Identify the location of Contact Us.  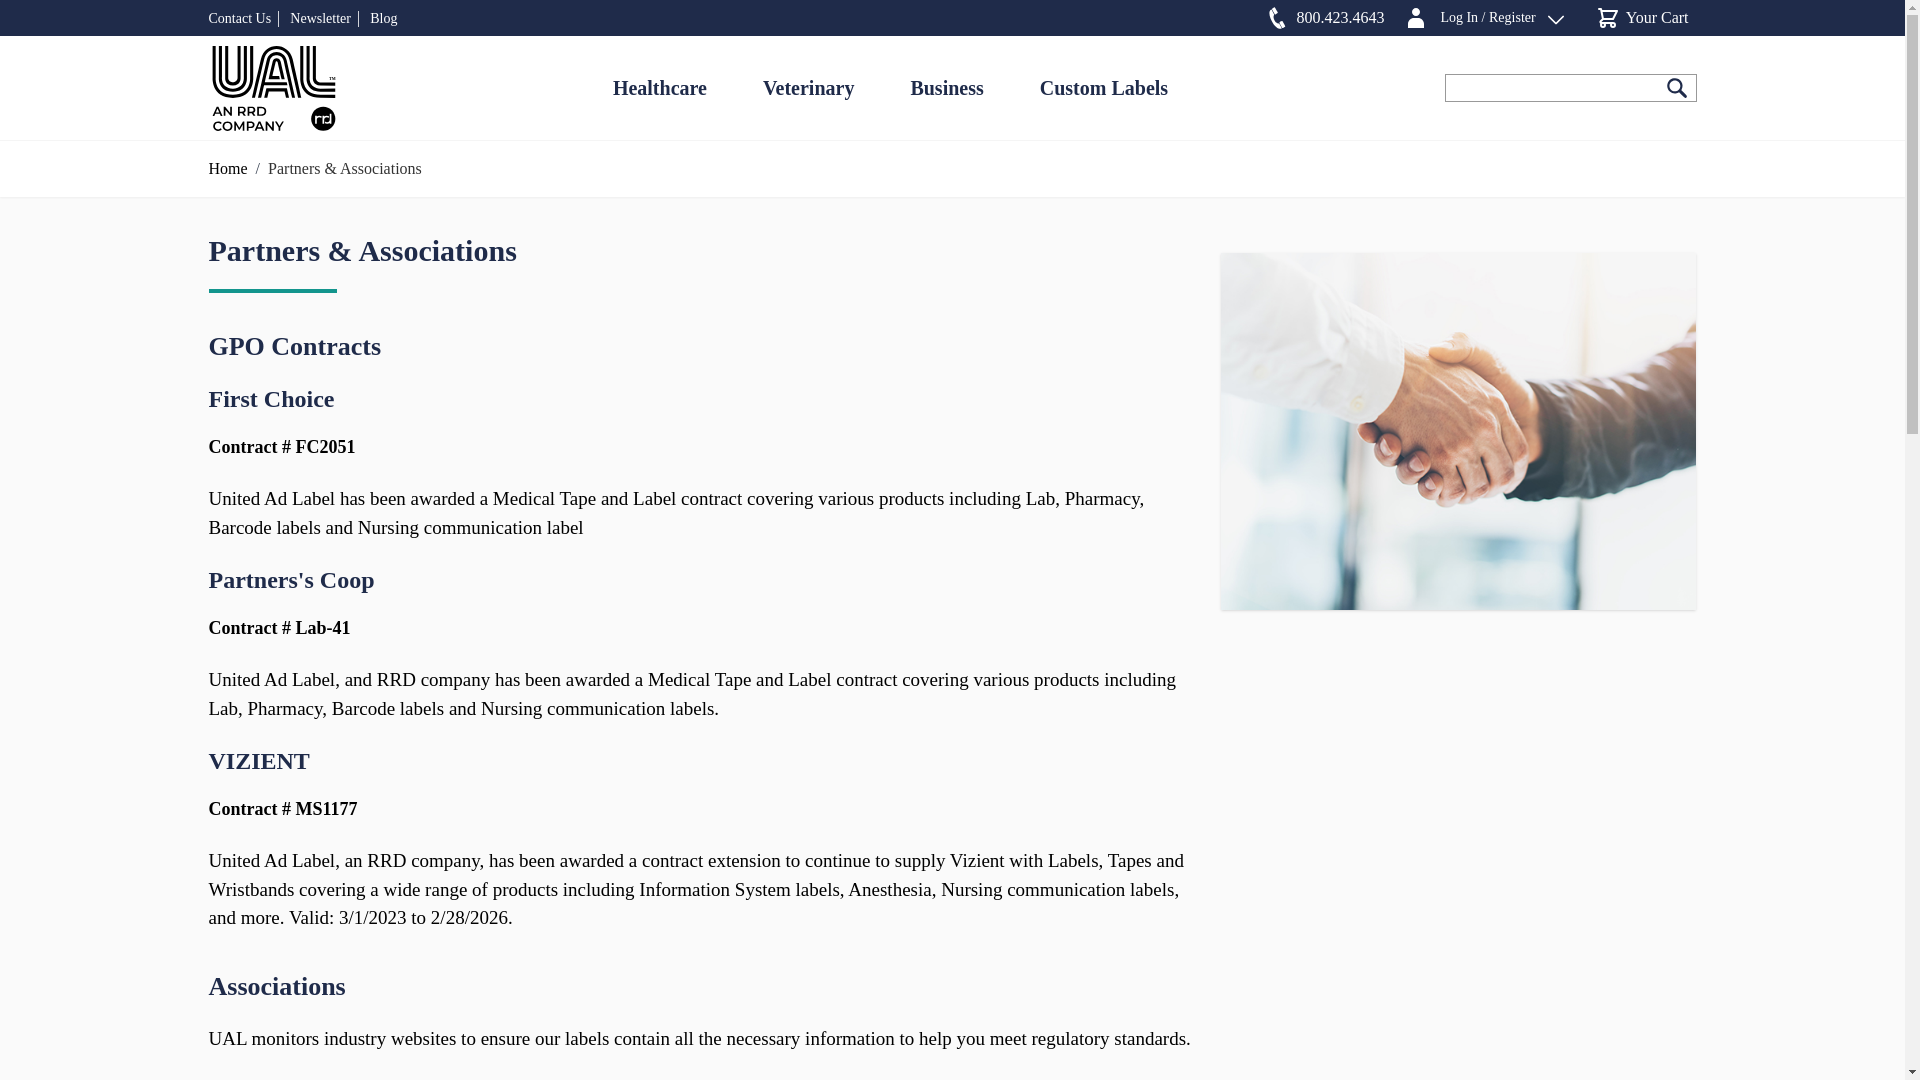
(238, 18).